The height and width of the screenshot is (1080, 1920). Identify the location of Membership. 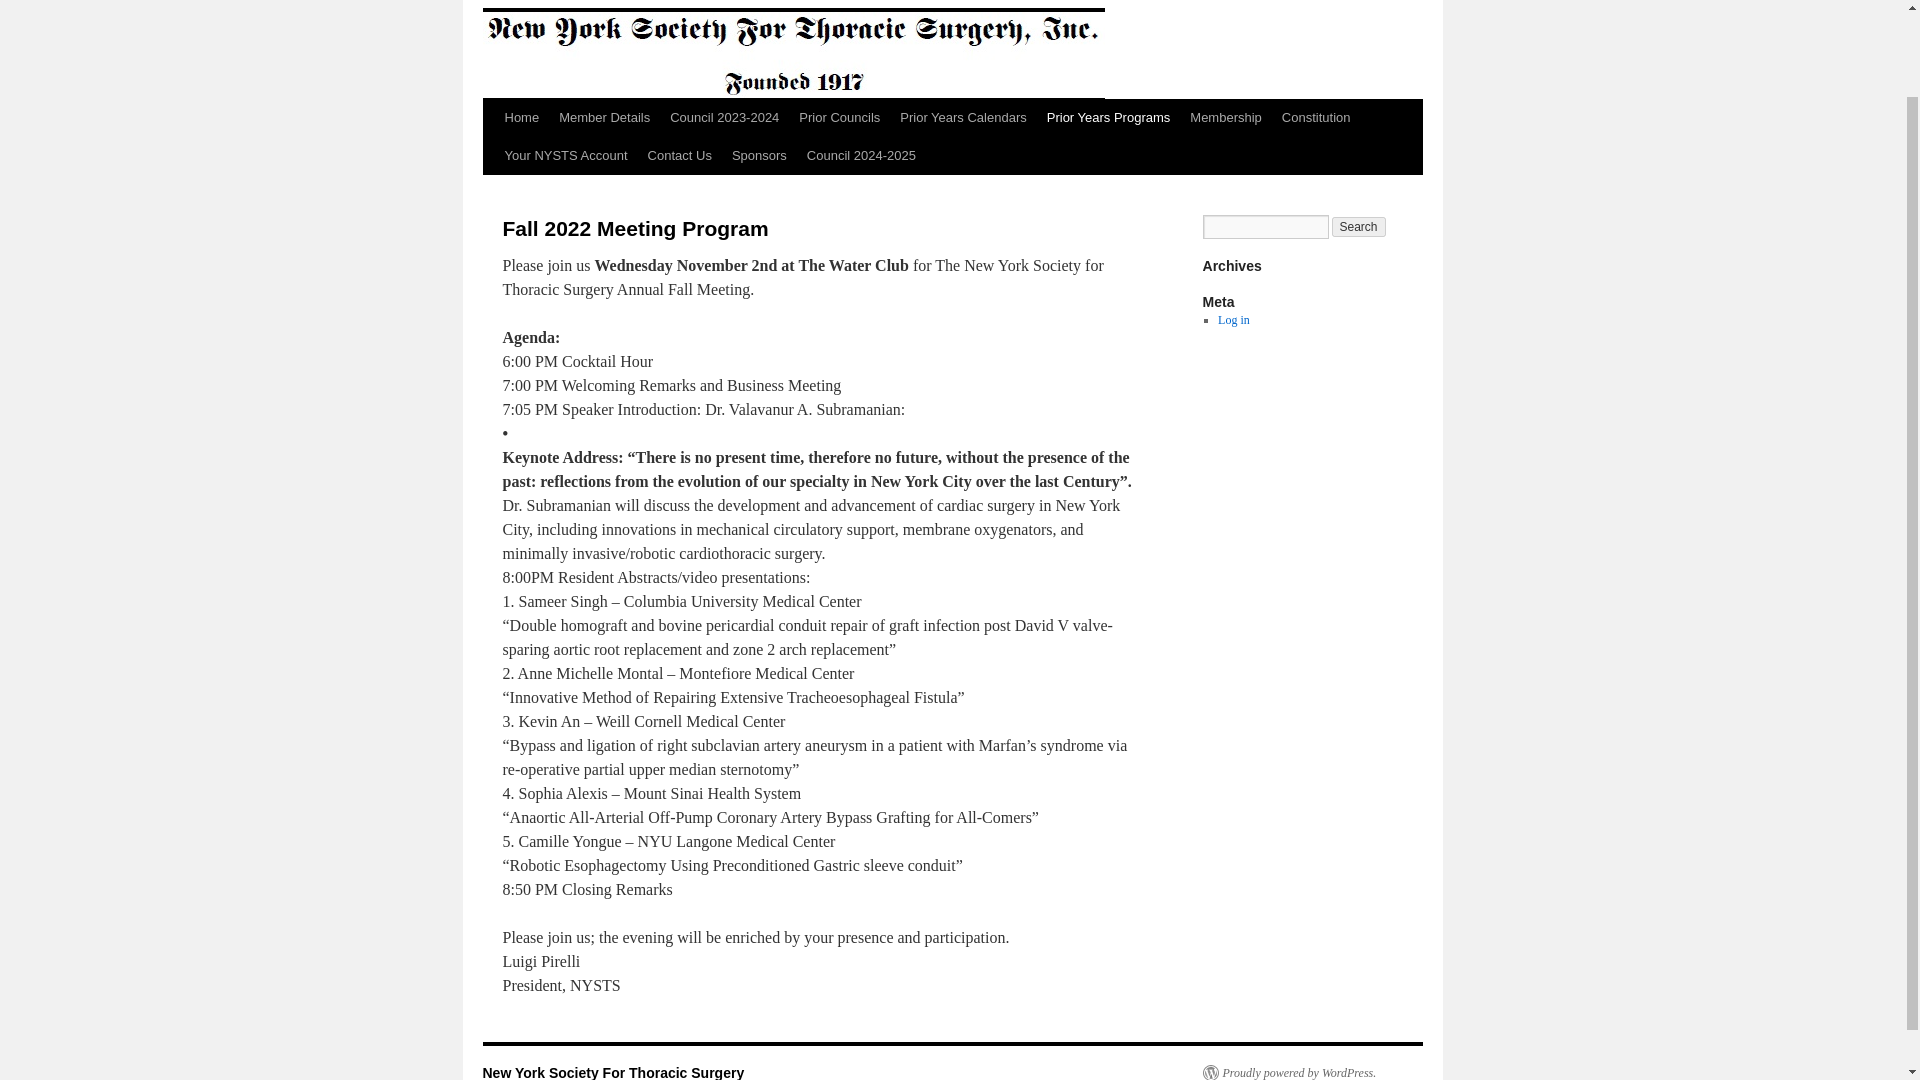
(1226, 118).